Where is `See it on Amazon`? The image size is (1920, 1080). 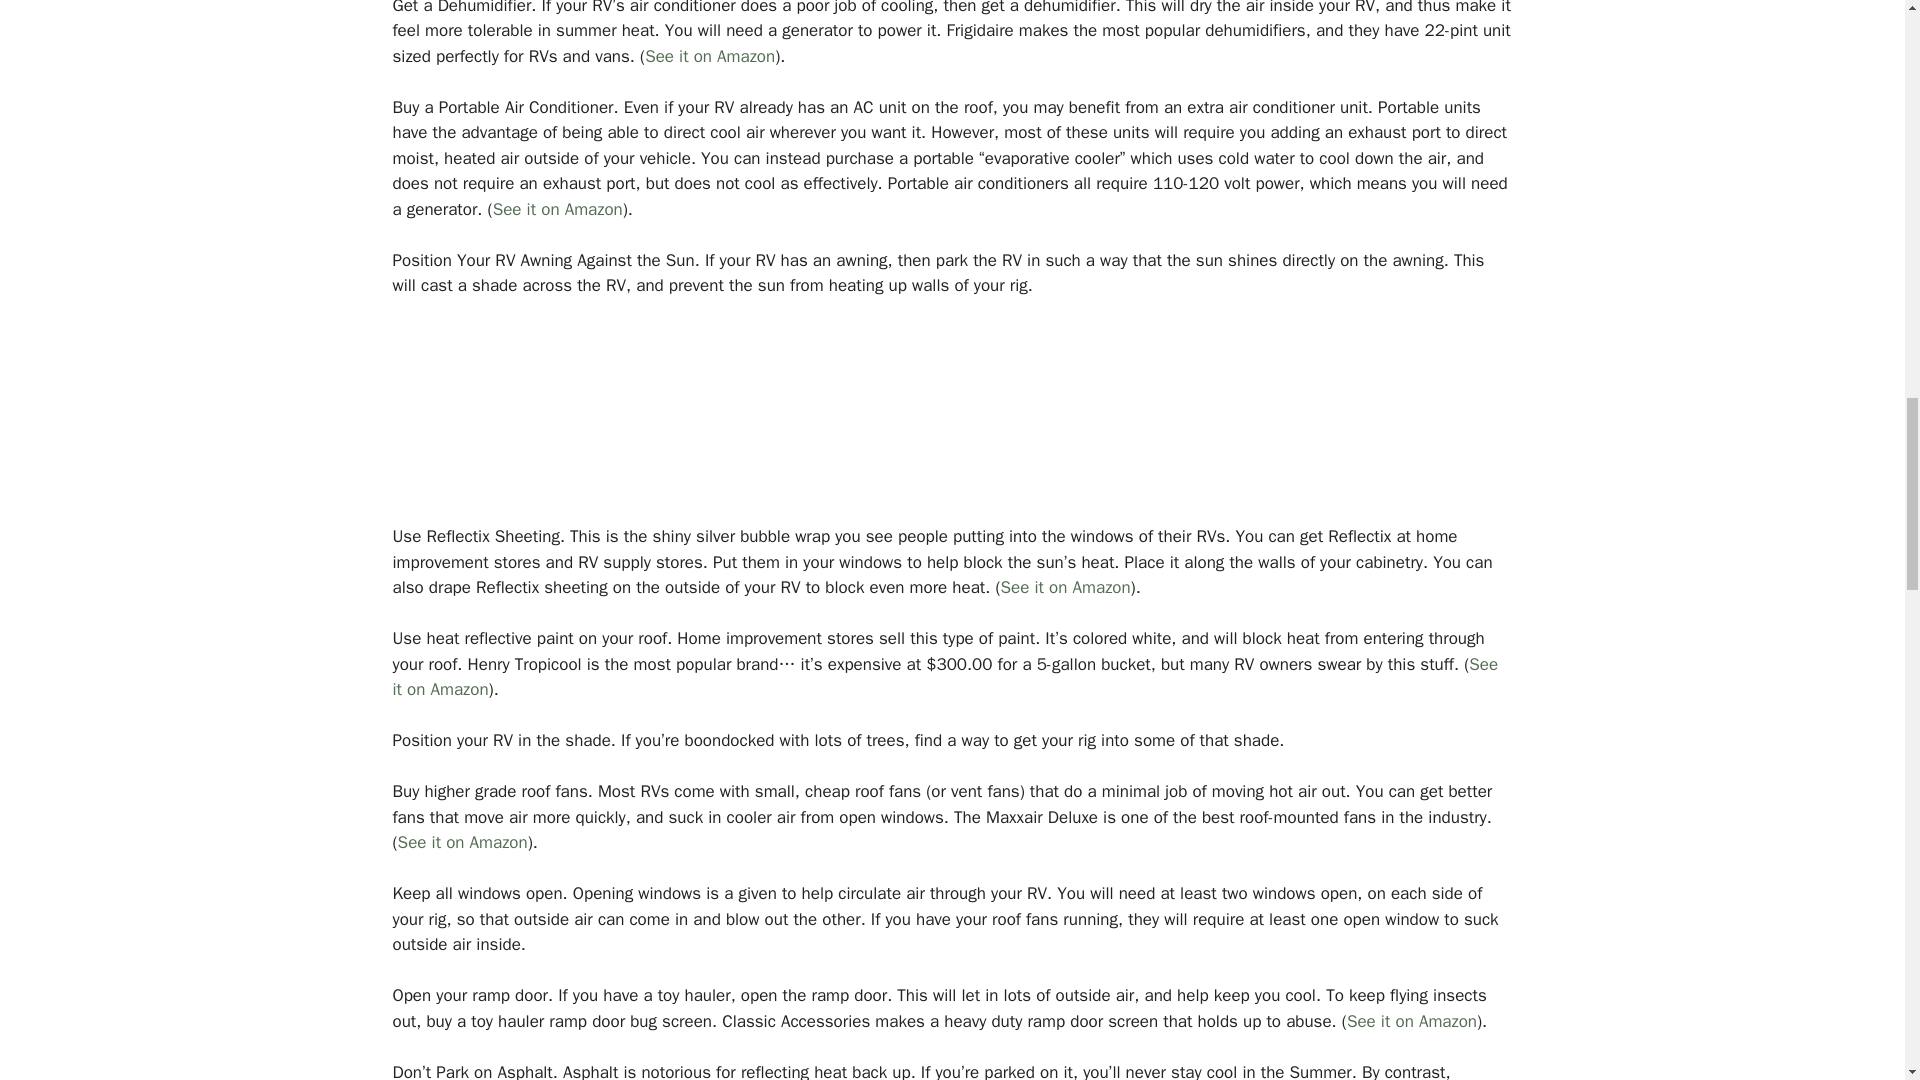
See it on Amazon is located at coordinates (558, 209).